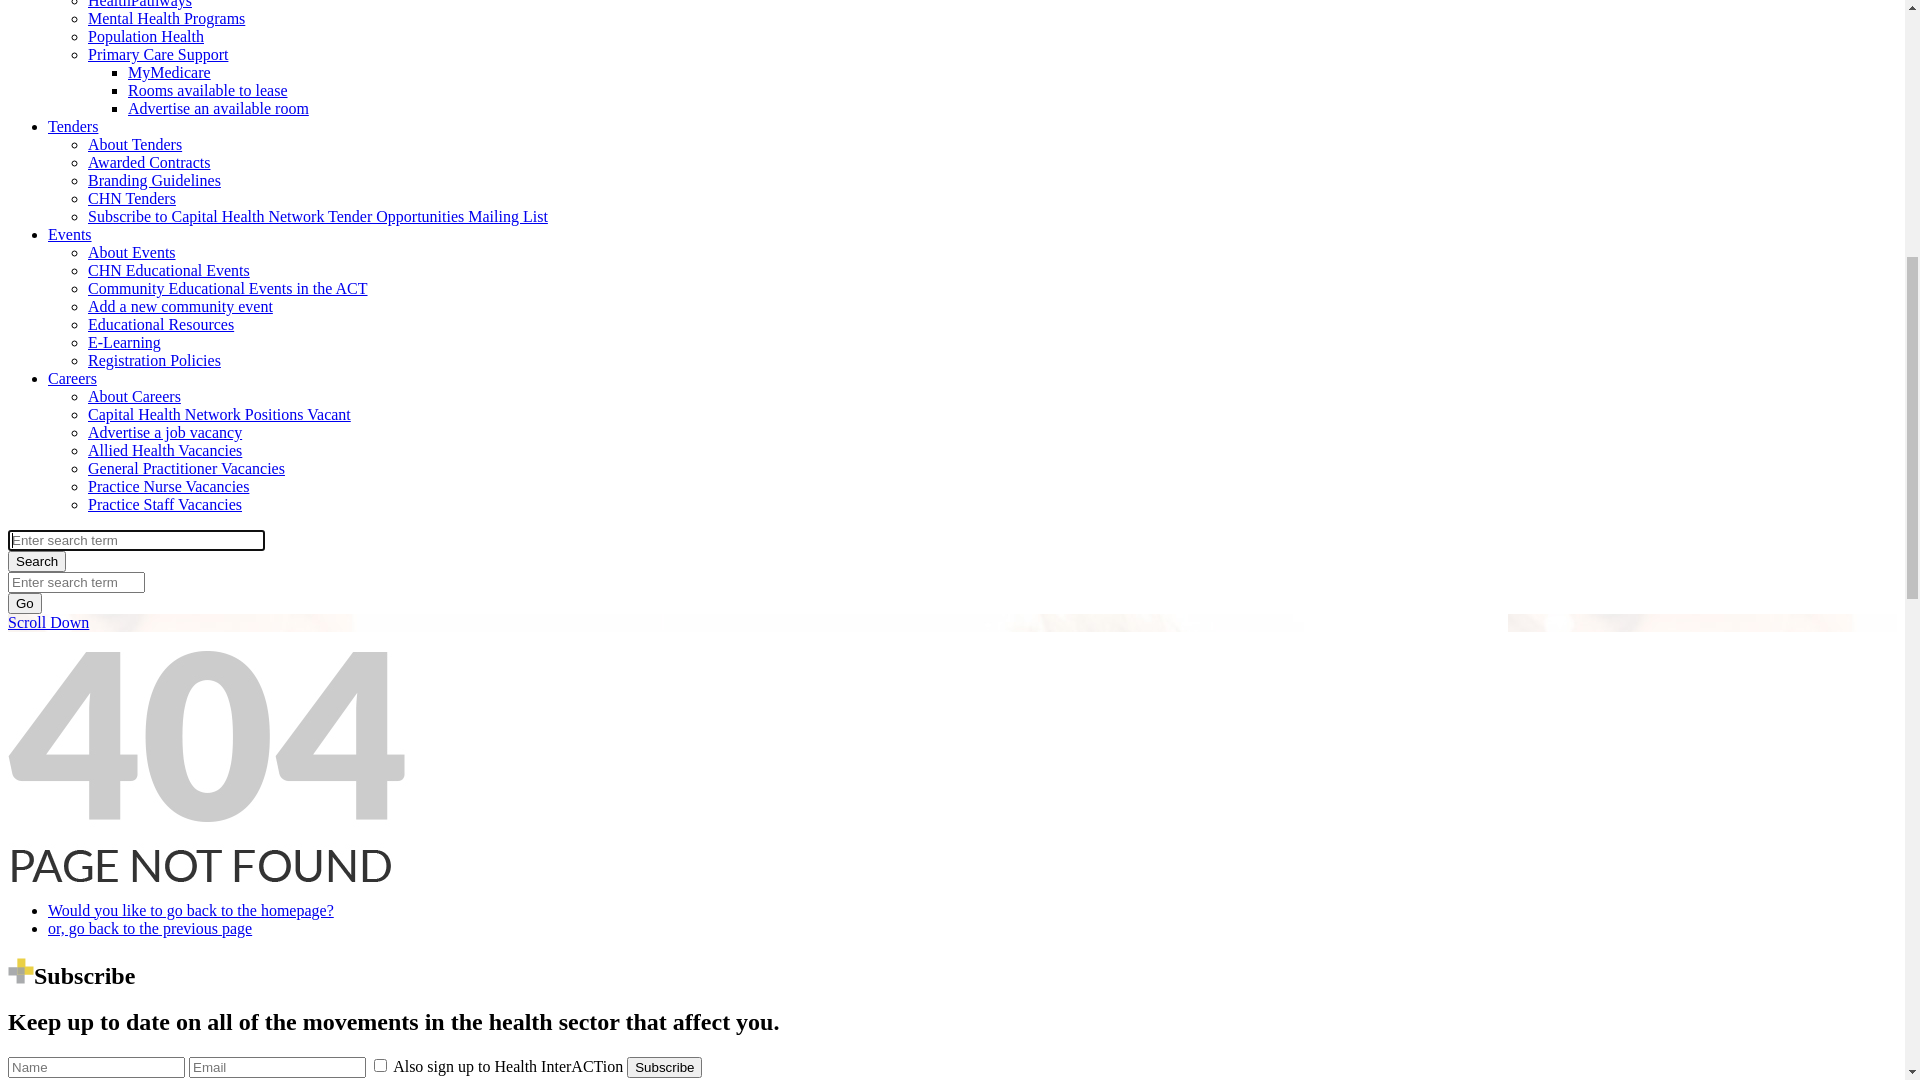 The height and width of the screenshot is (1080, 1920). Describe the element at coordinates (60, 208) in the screenshot. I see `Search CHN` at that location.